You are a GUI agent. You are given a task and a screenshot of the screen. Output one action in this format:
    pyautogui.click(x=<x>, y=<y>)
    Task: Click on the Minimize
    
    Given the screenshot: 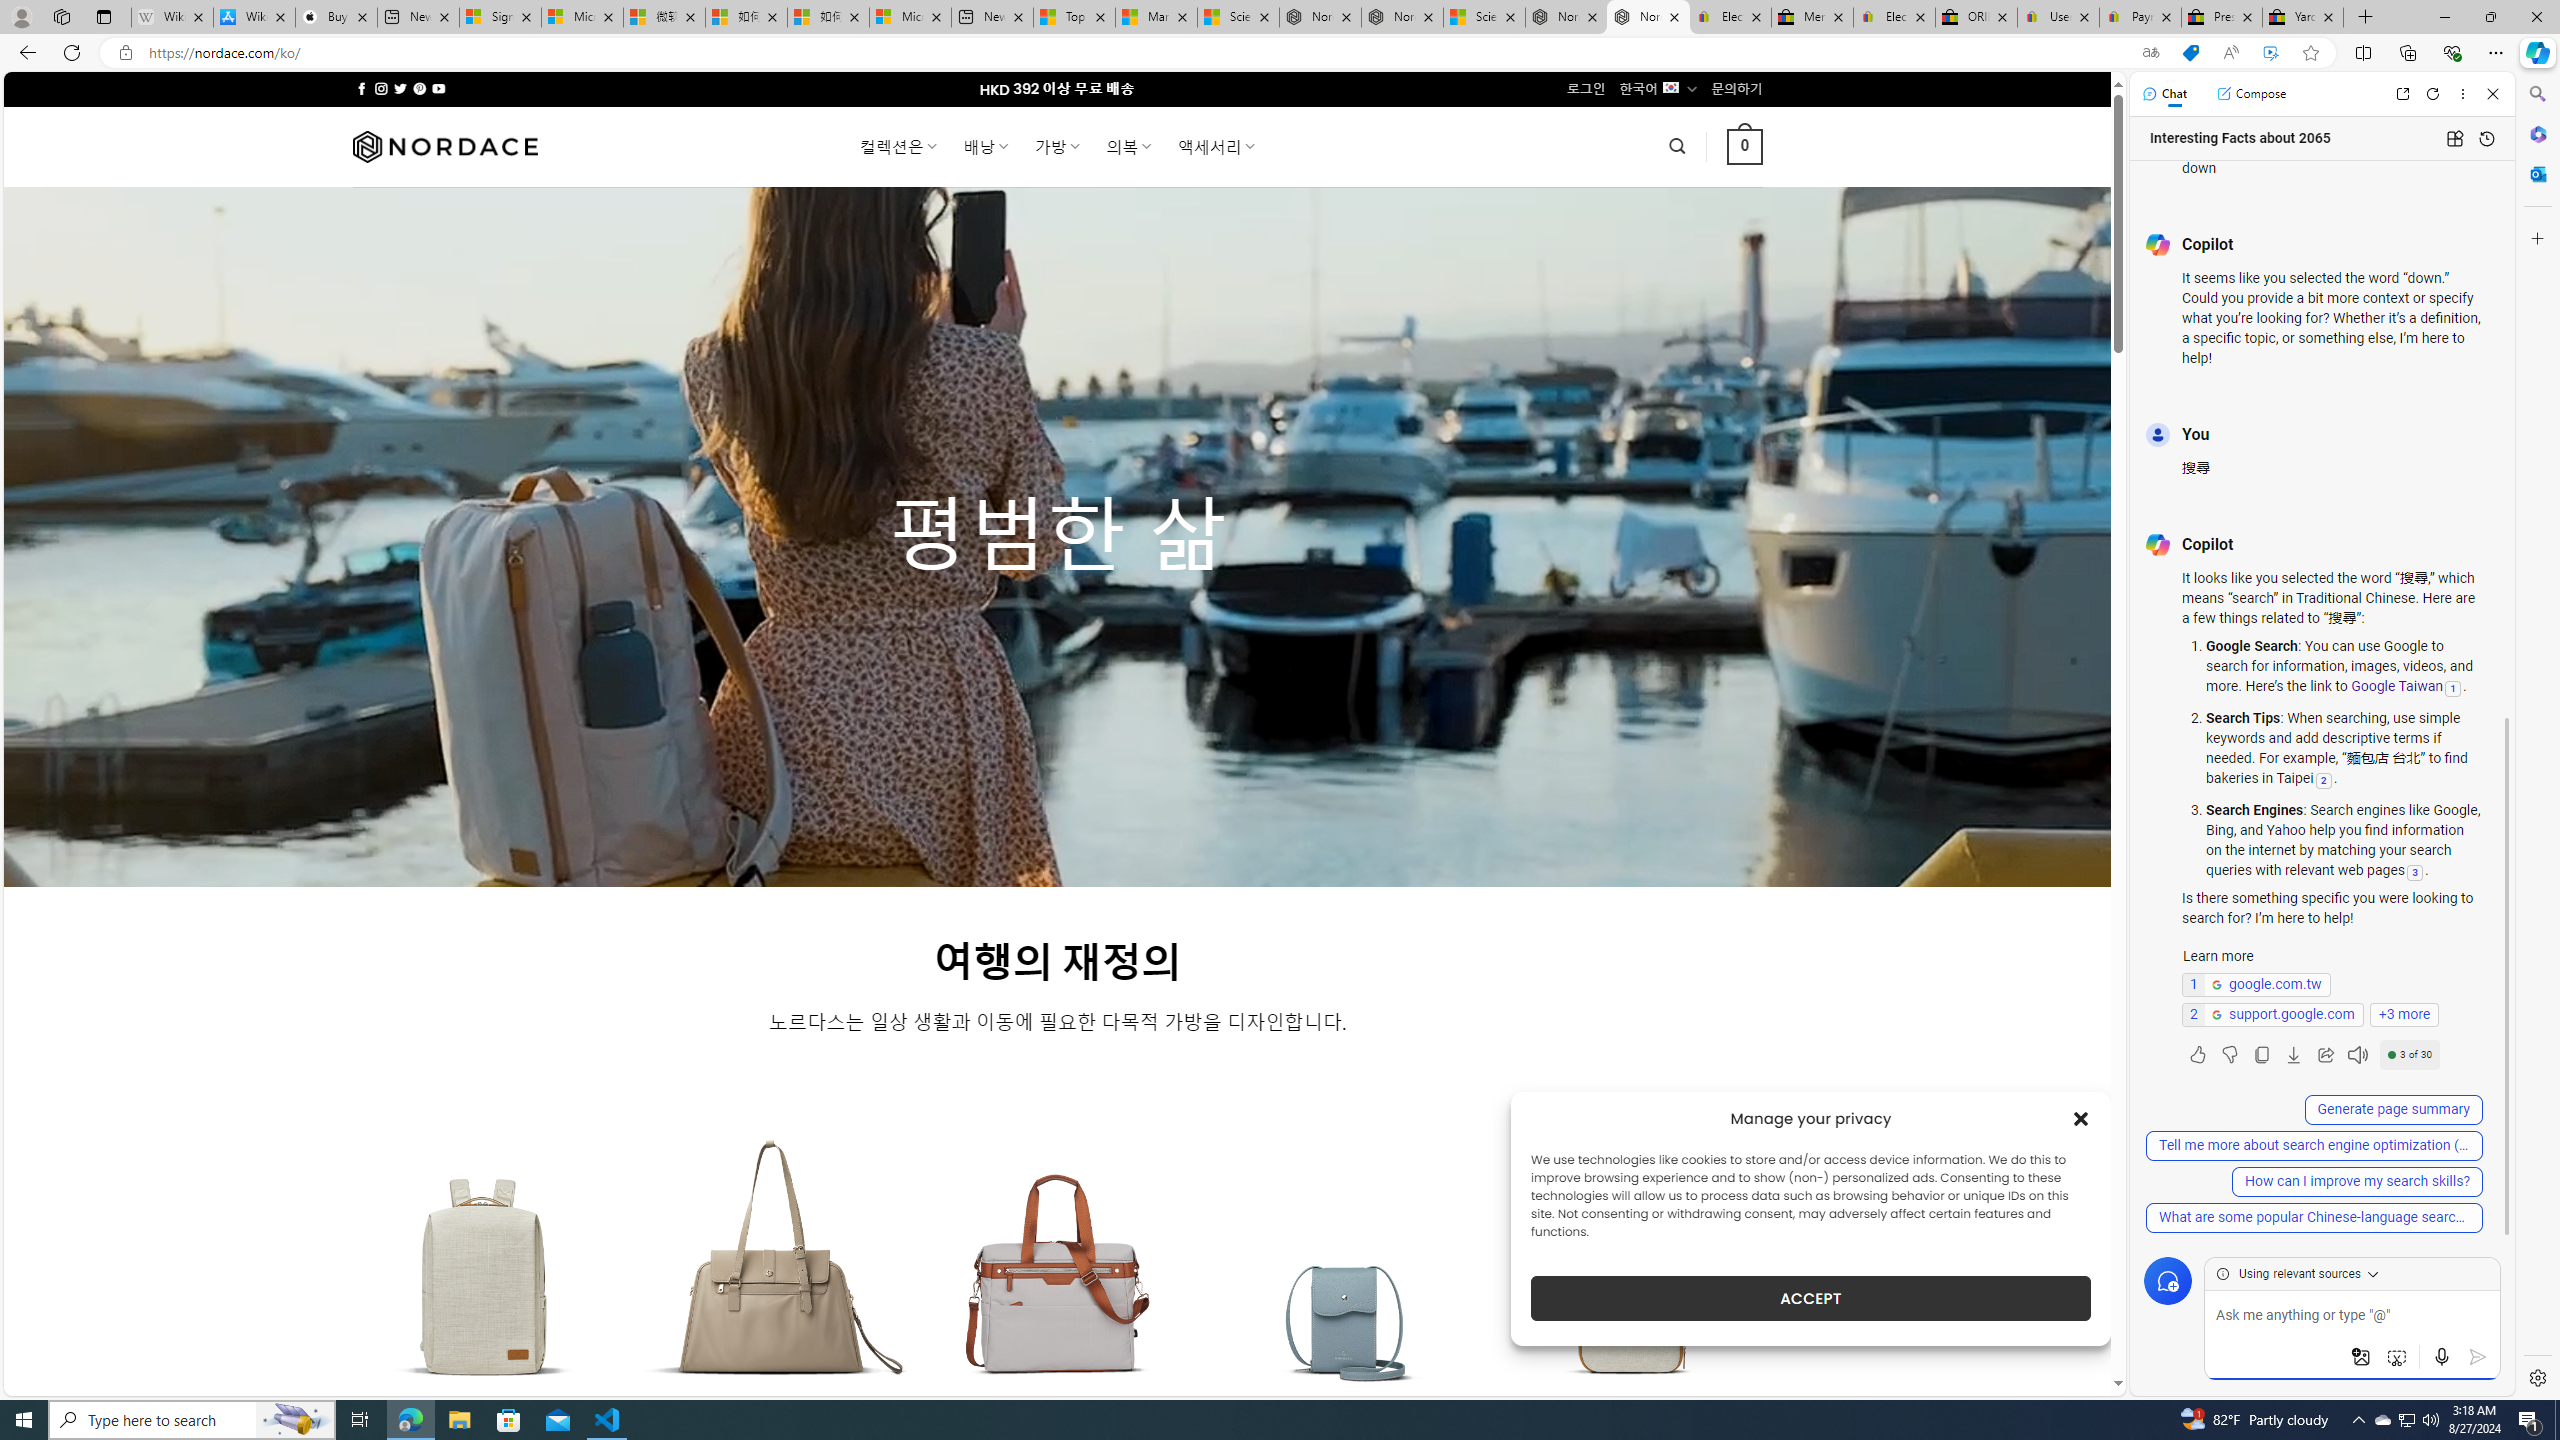 What is the action you would take?
    pyautogui.click(x=2444, y=17)
    